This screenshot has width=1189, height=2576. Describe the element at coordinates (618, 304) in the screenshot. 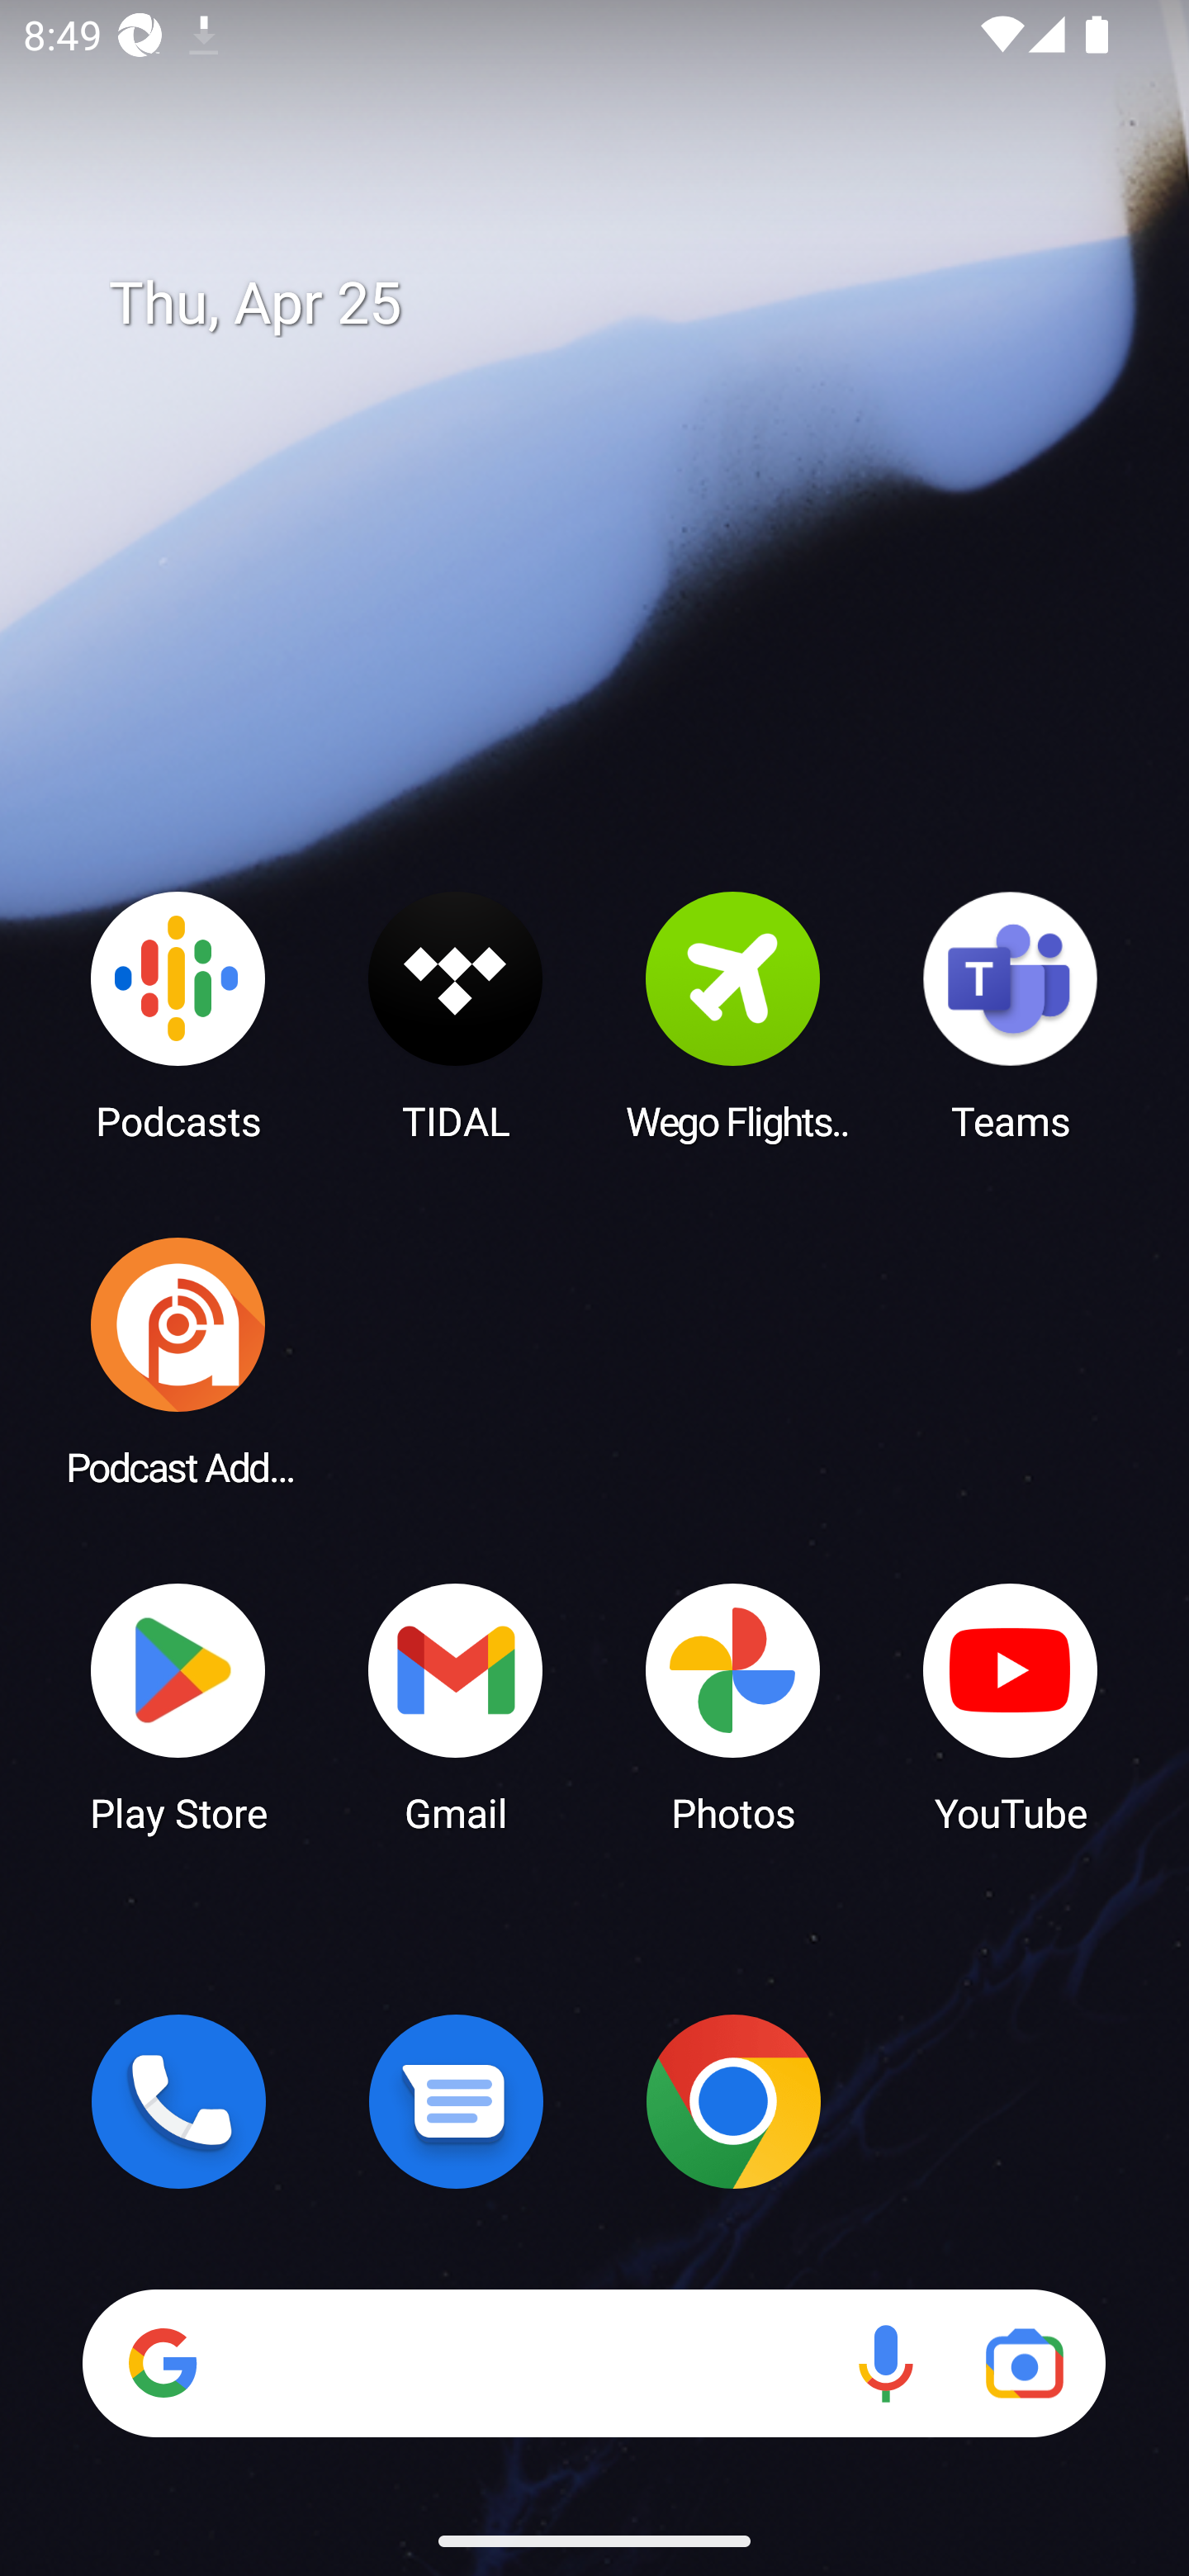

I see `Thu, Apr 25` at that location.